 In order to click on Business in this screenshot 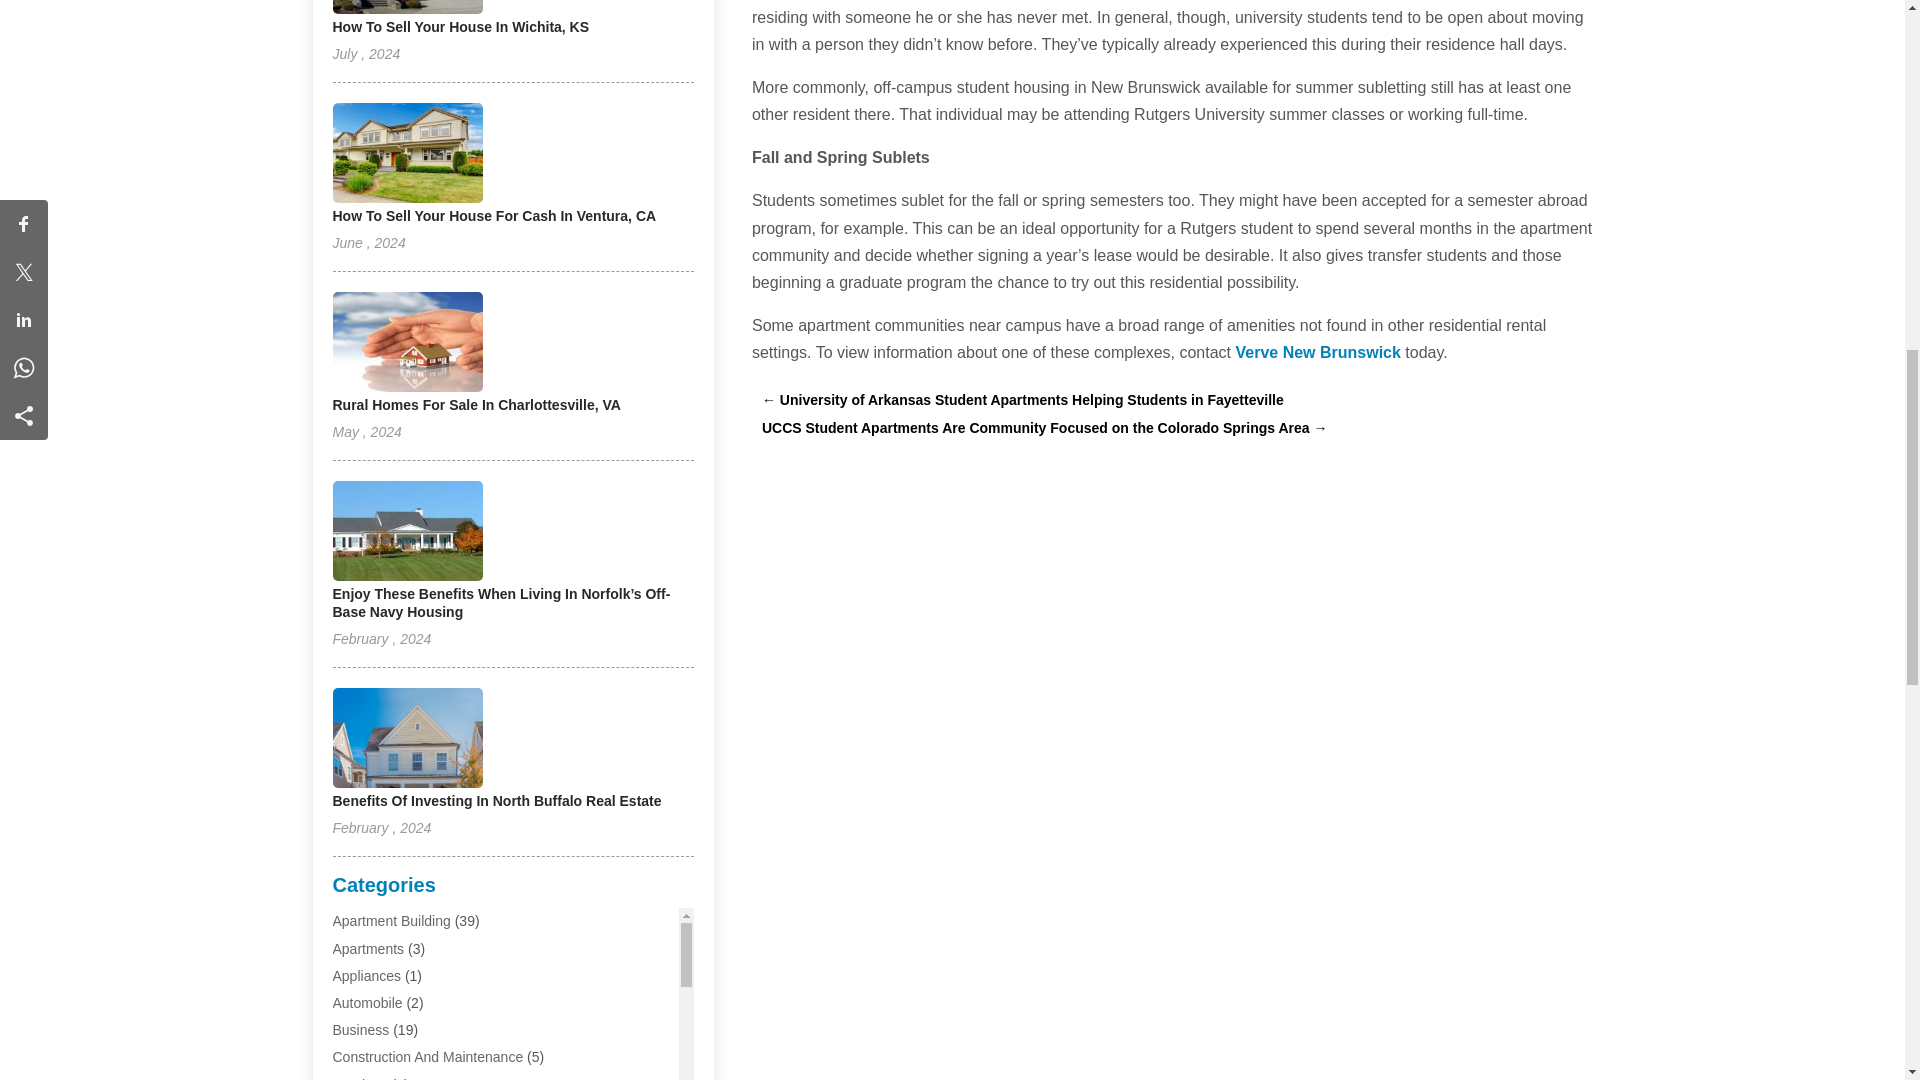, I will do `click(360, 1029)`.